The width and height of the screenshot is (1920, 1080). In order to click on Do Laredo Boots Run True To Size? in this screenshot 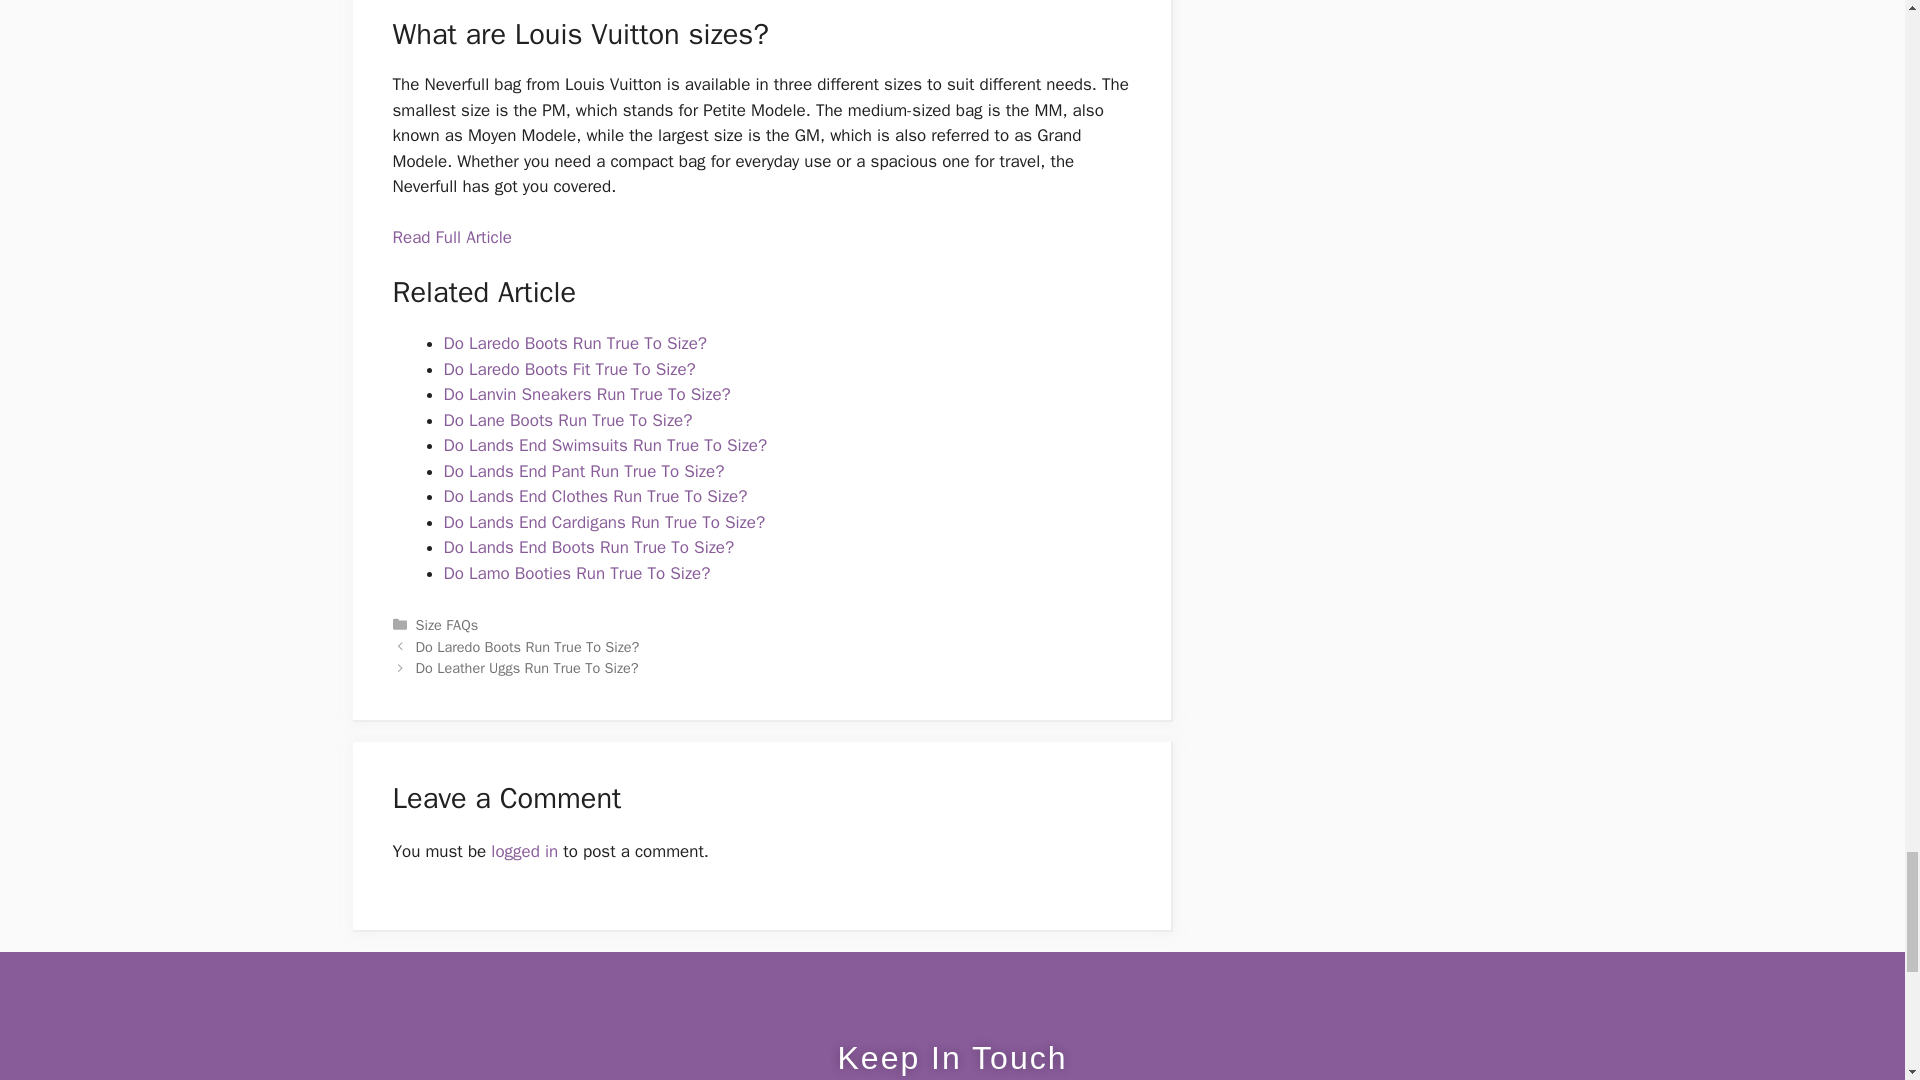, I will do `click(574, 343)`.